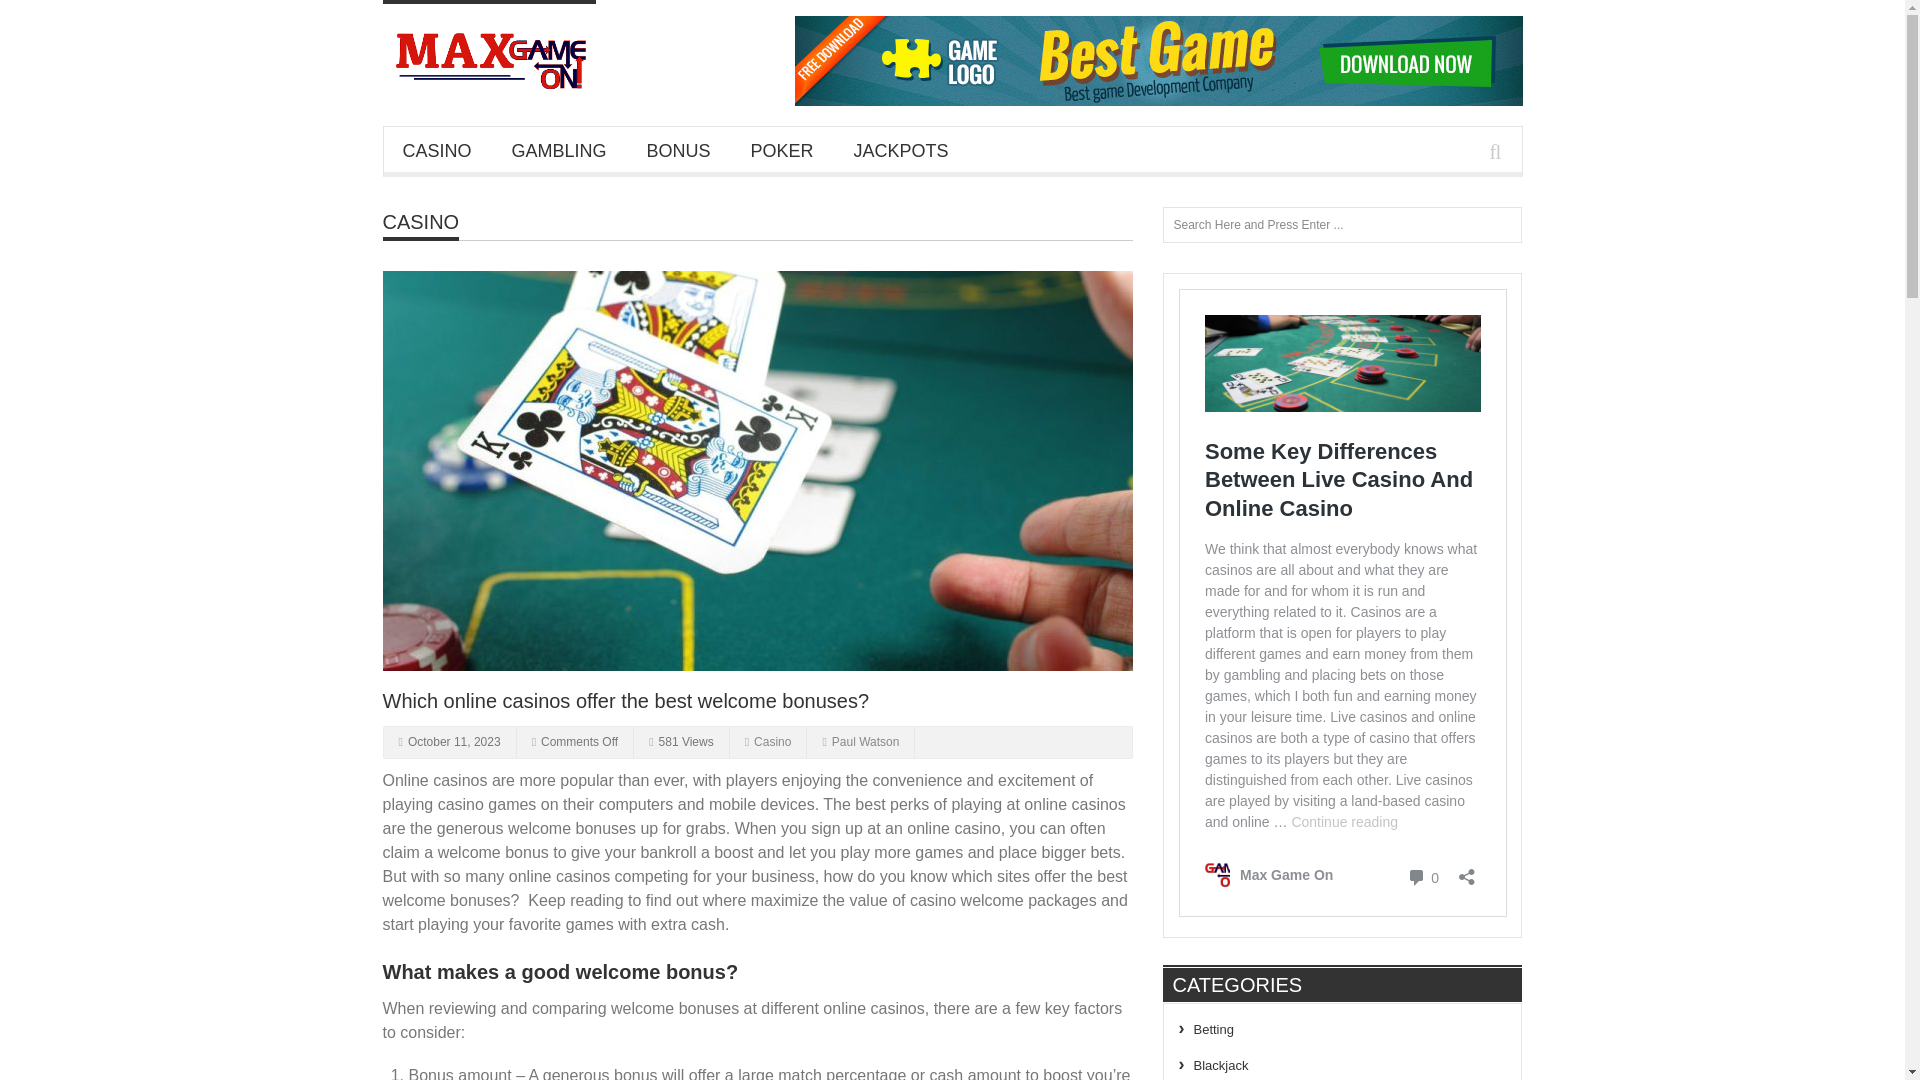 The width and height of the screenshot is (1920, 1080). I want to click on JACKPOTS, so click(901, 150).